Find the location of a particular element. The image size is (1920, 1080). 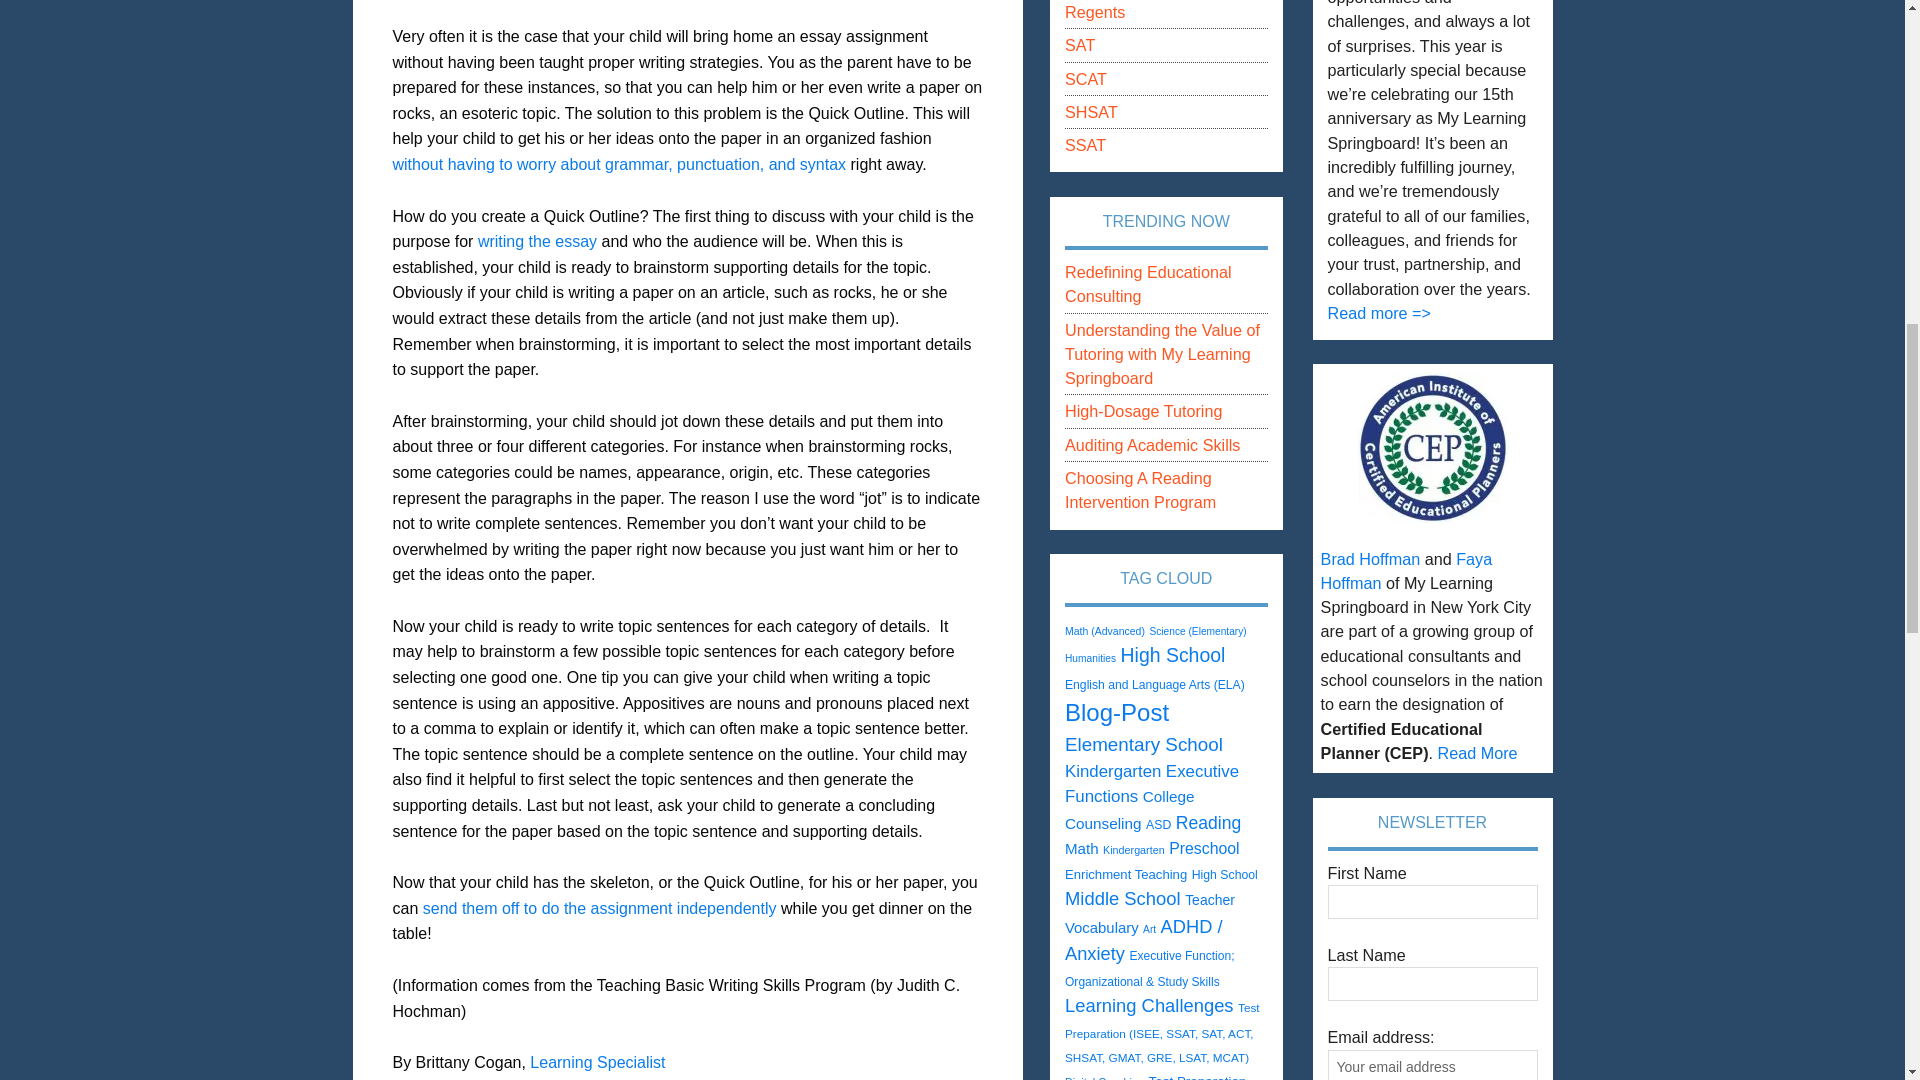

84 topics is located at coordinates (1154, 685).